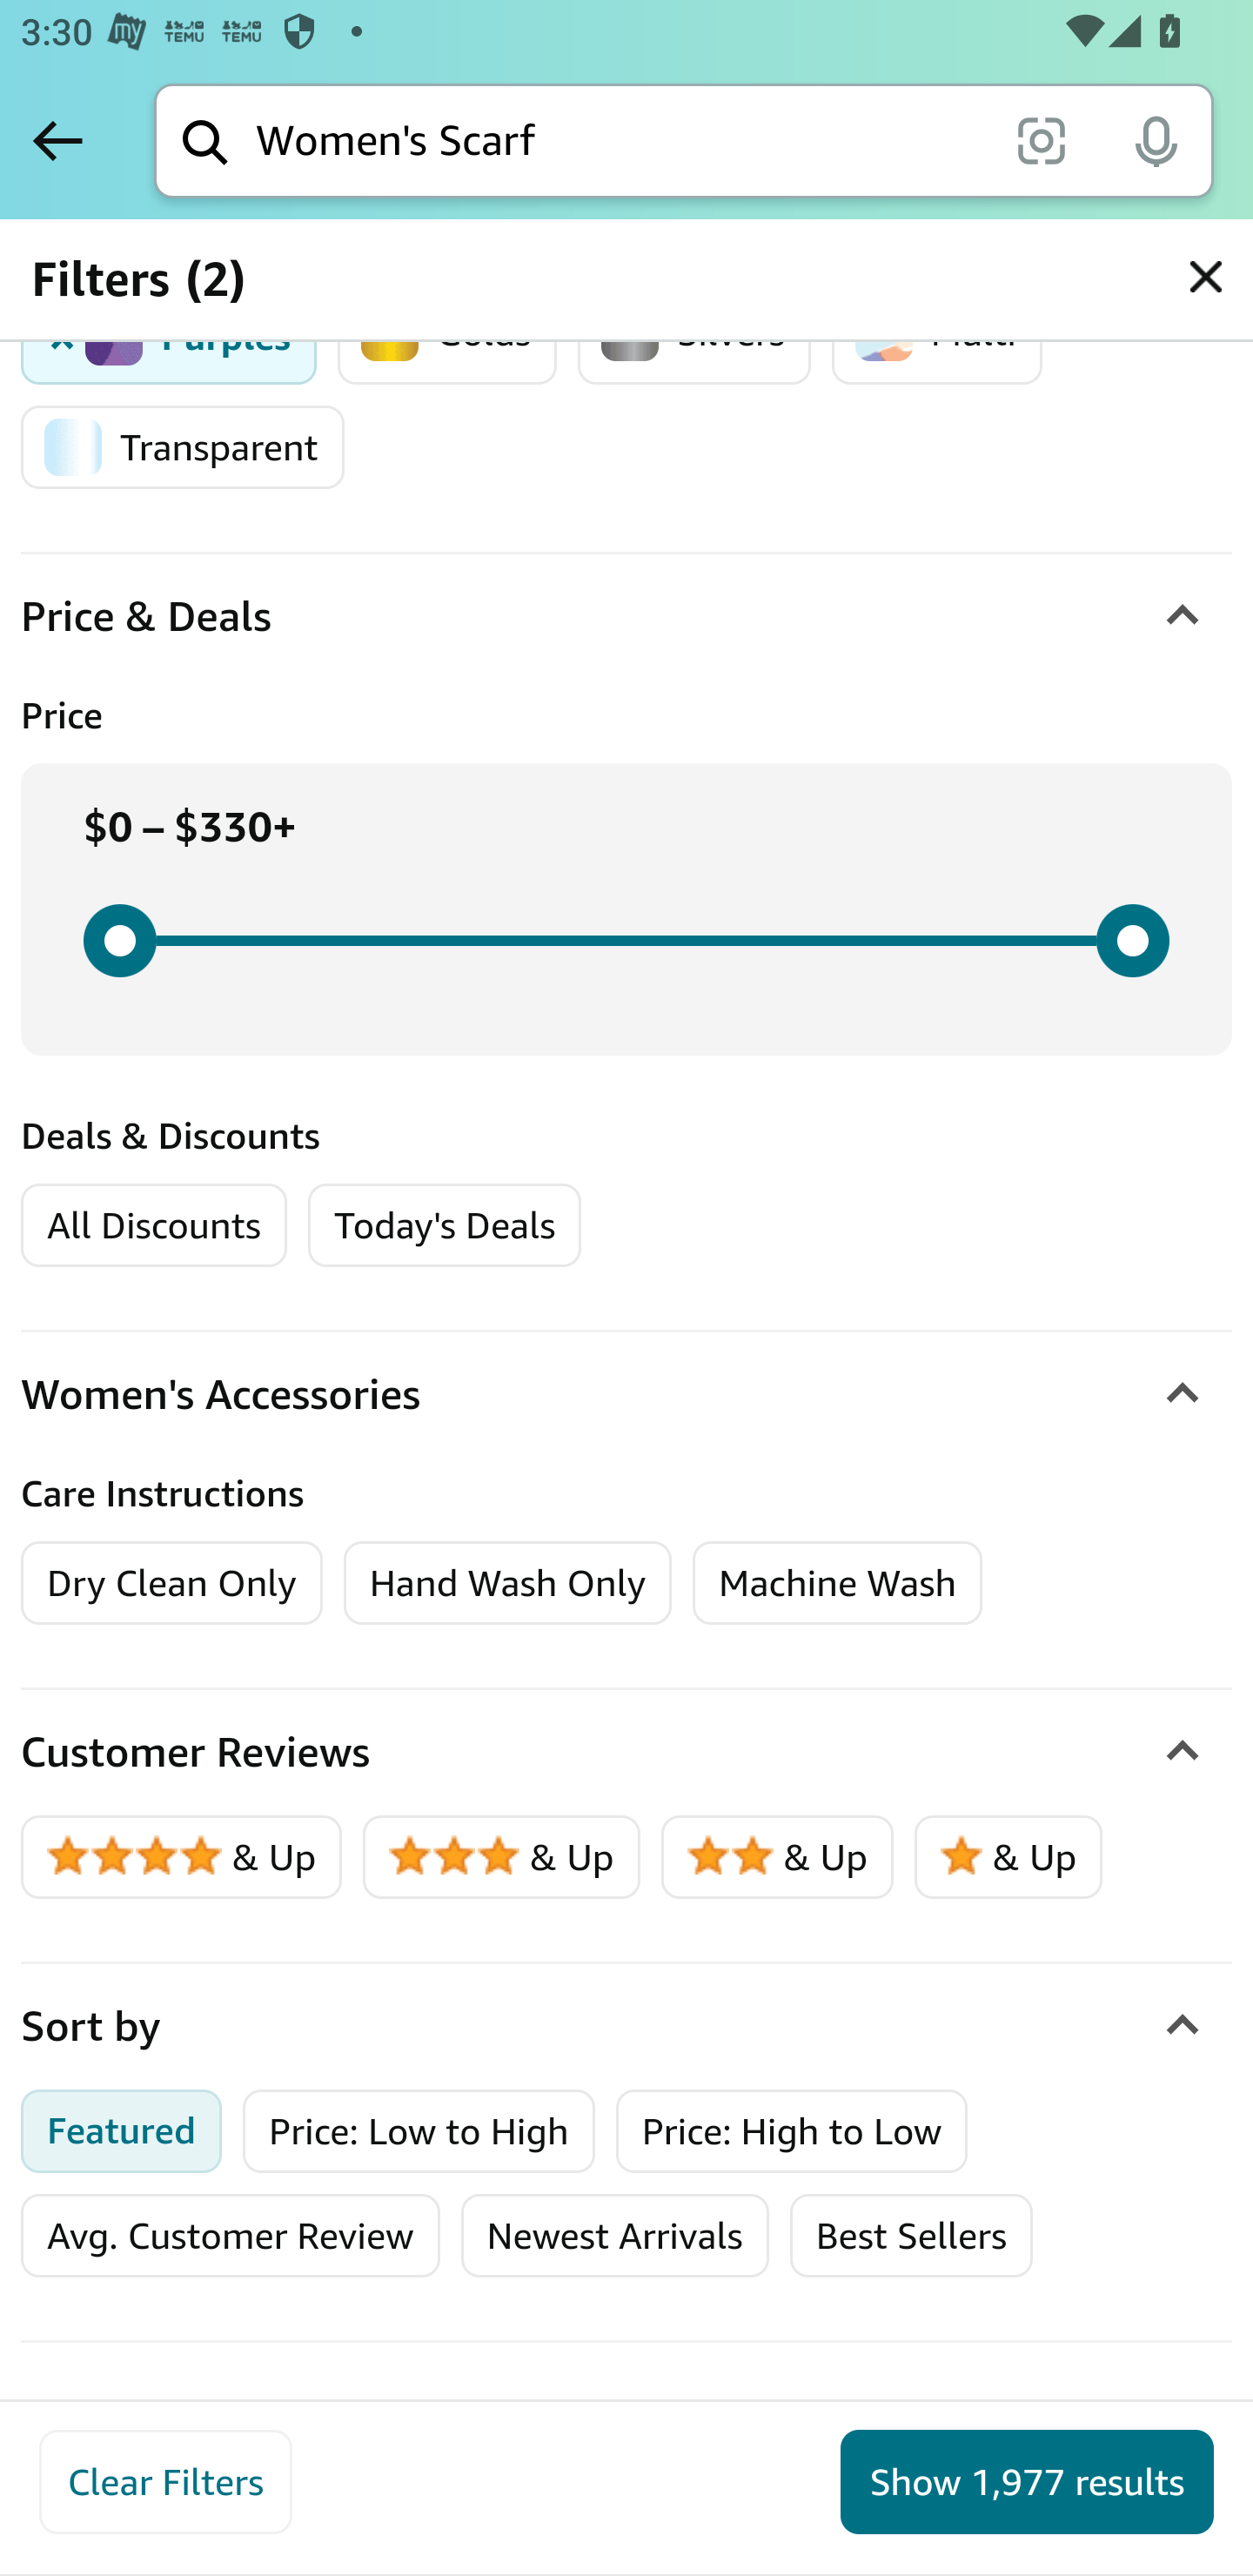  What do you see at coordinates (1027, 2482) in the screenshot?
I see `Show 1,977 results` at bounding box center [1027, 2482].